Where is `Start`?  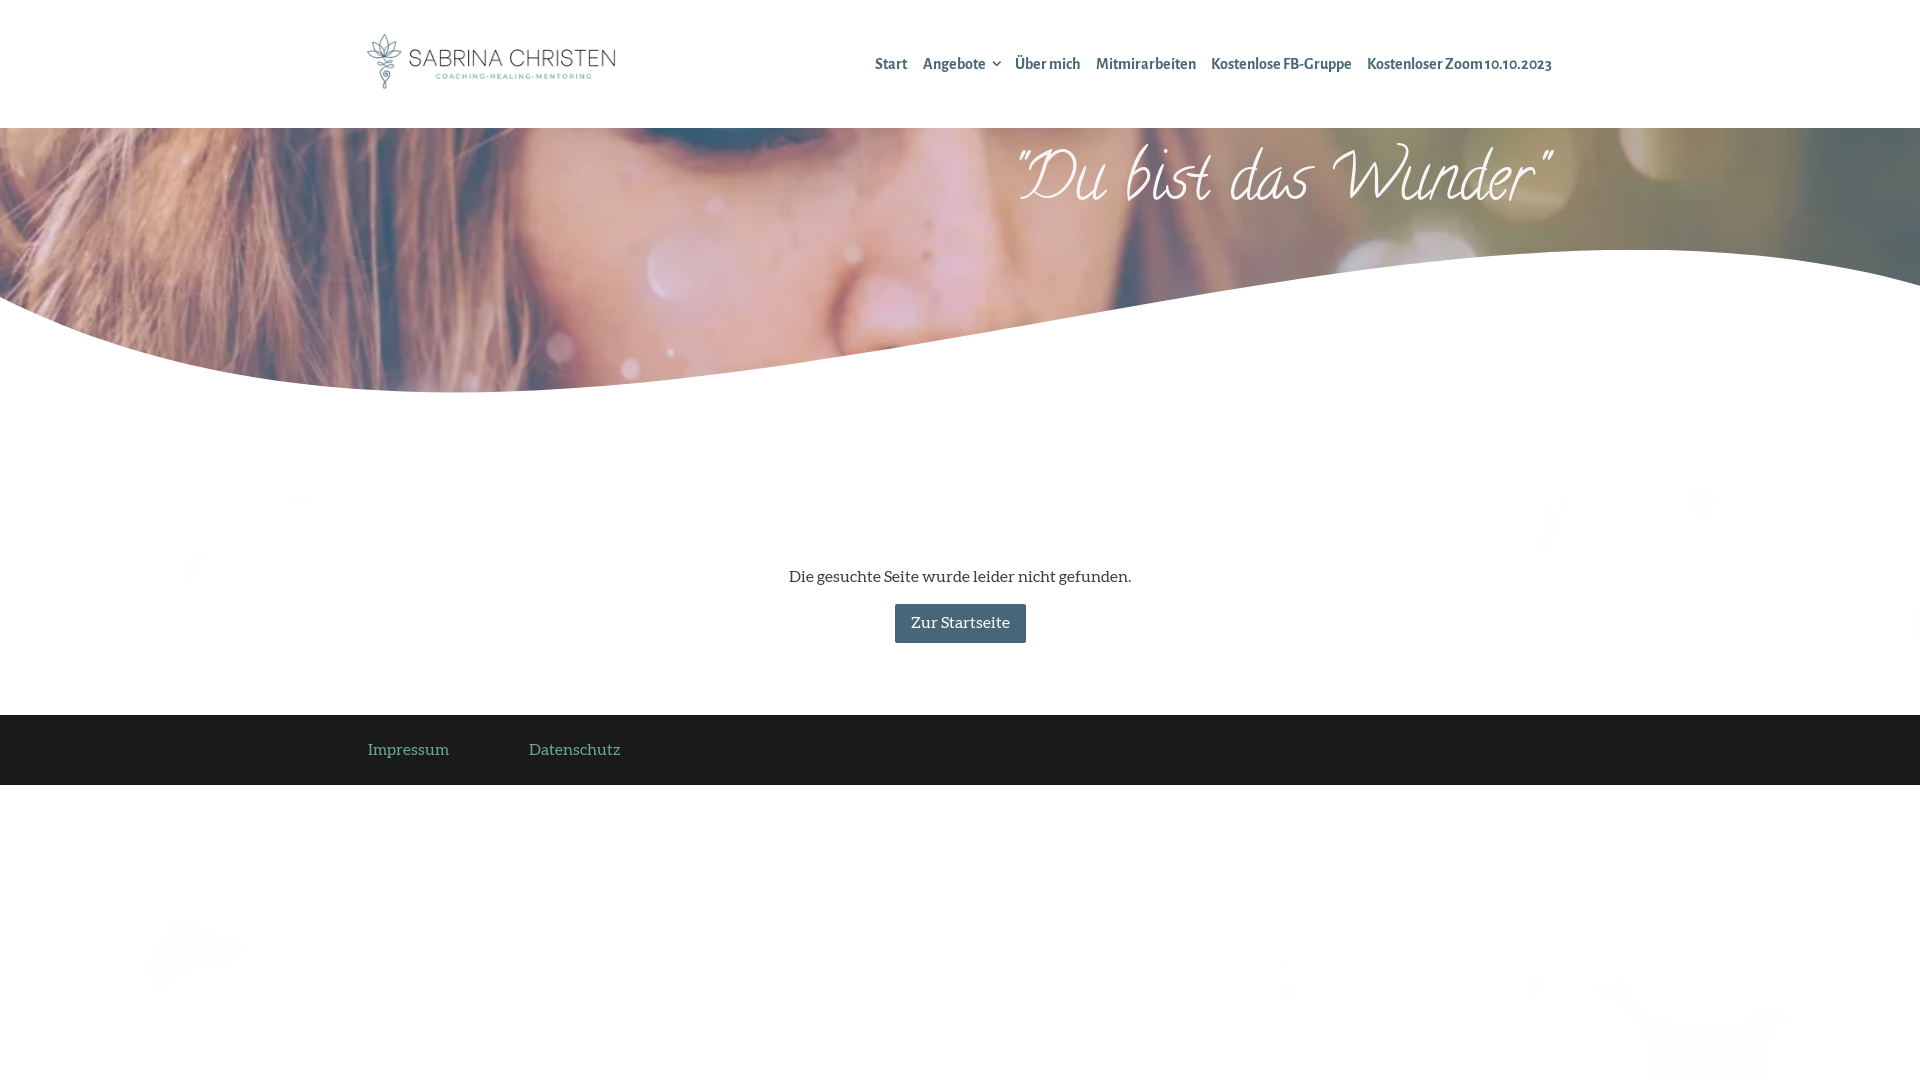 Start is located at coordinates (892, 64).